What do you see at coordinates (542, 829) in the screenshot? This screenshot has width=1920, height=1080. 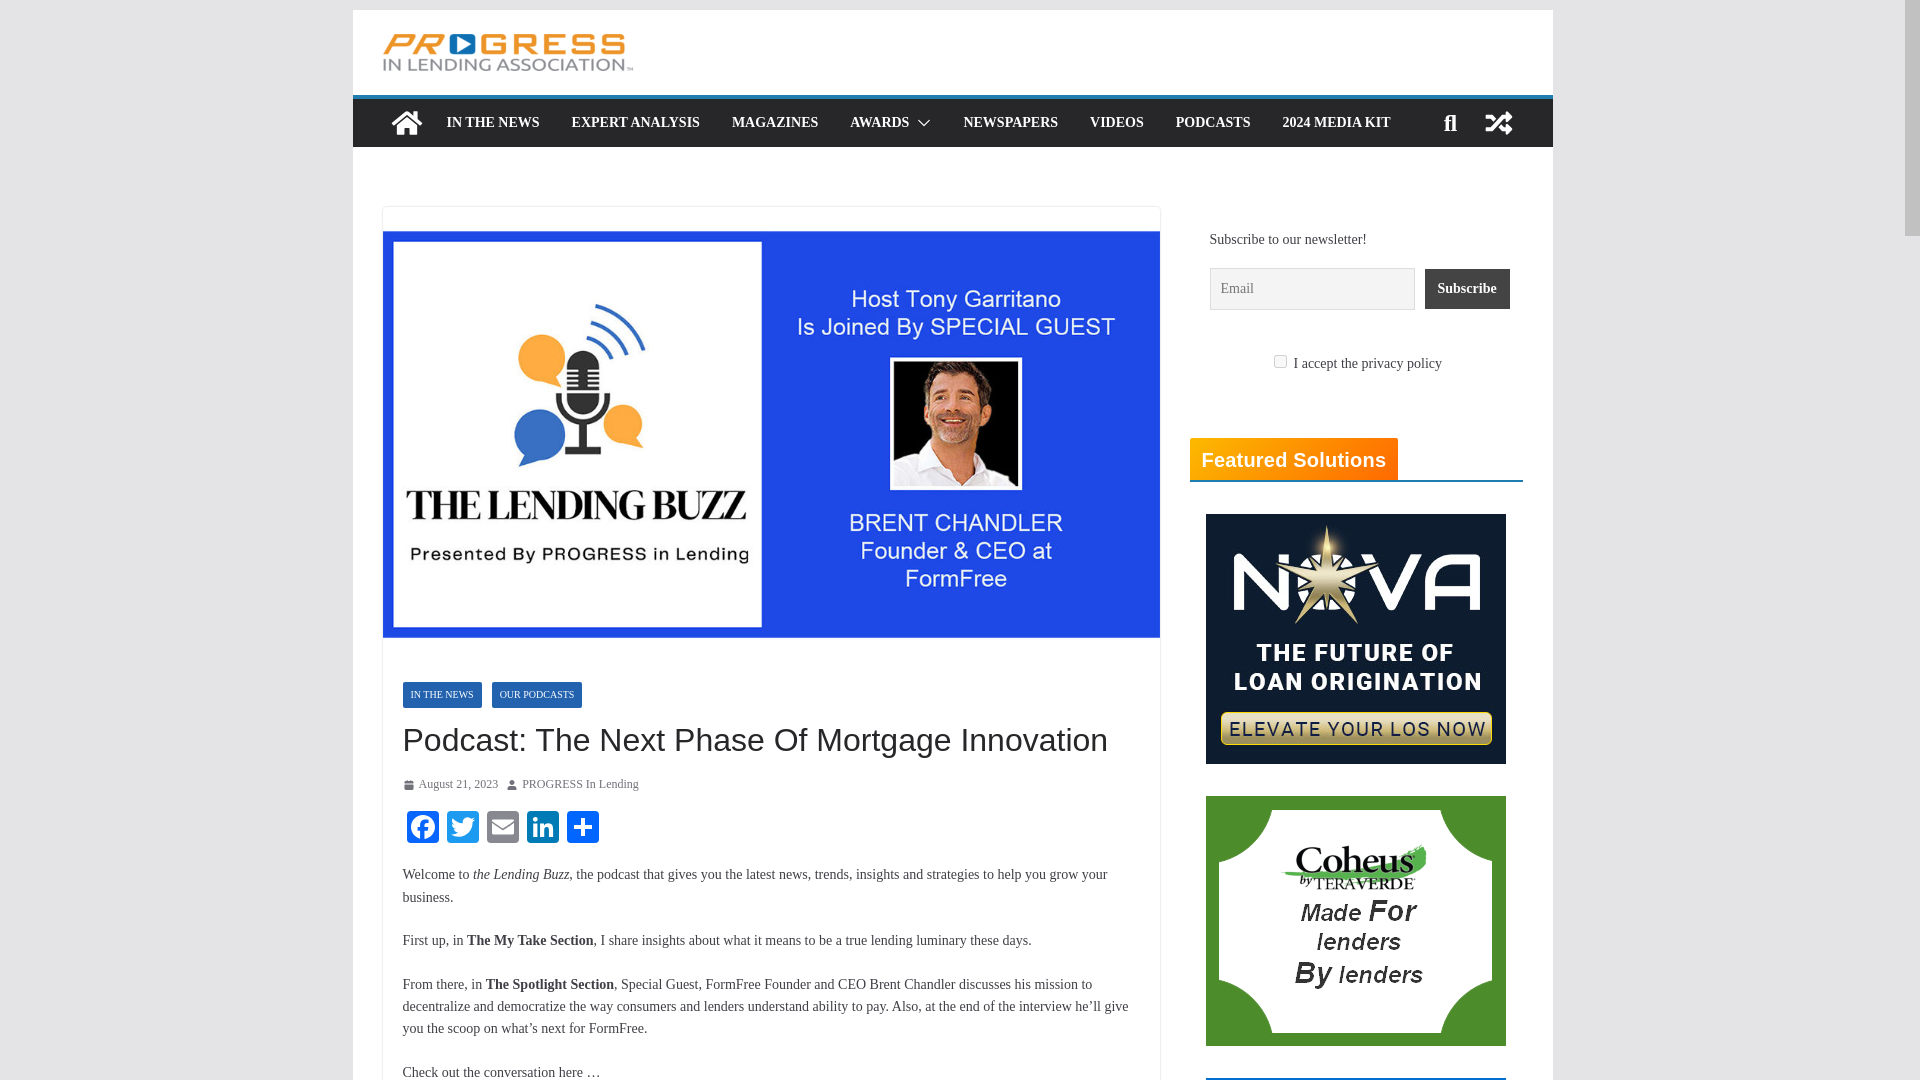 I see `LinkedIn` at bounding box center [542, 829].